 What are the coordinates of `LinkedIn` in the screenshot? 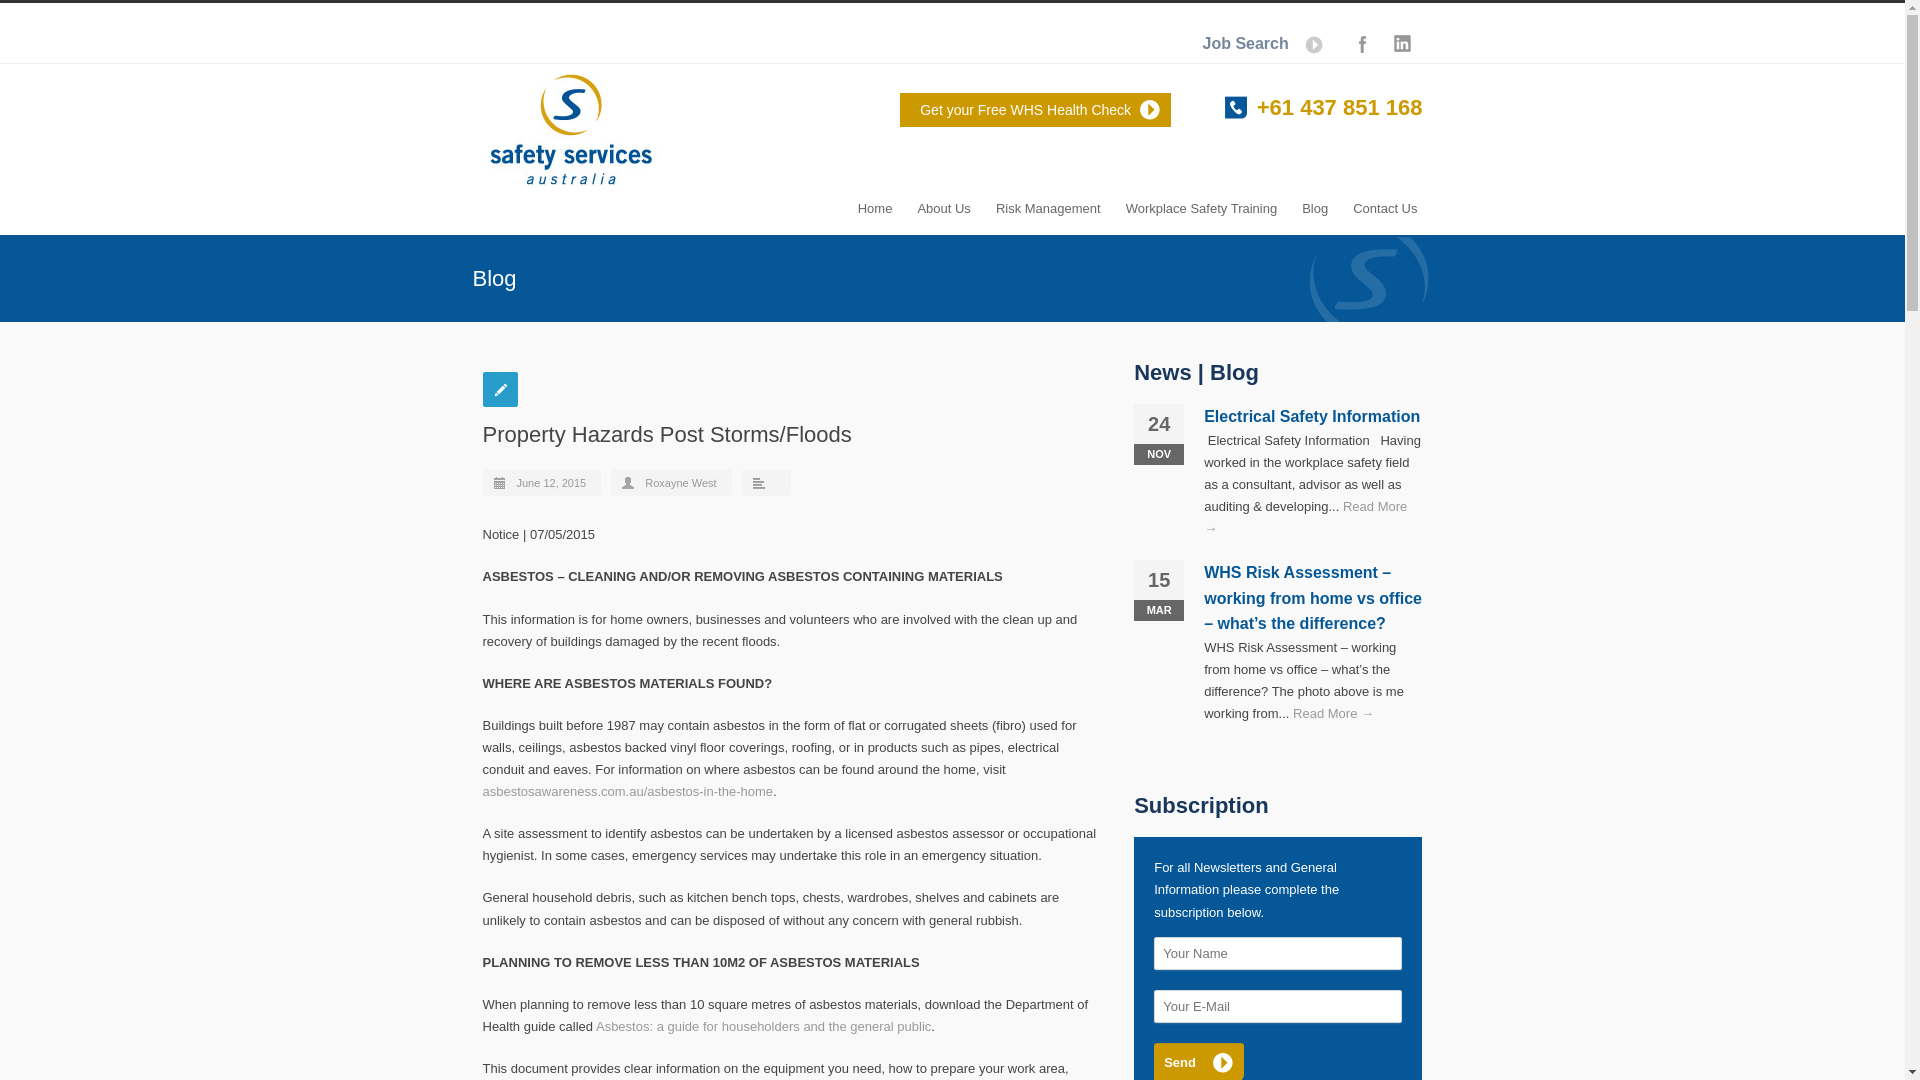 It's located at (1402, 43).